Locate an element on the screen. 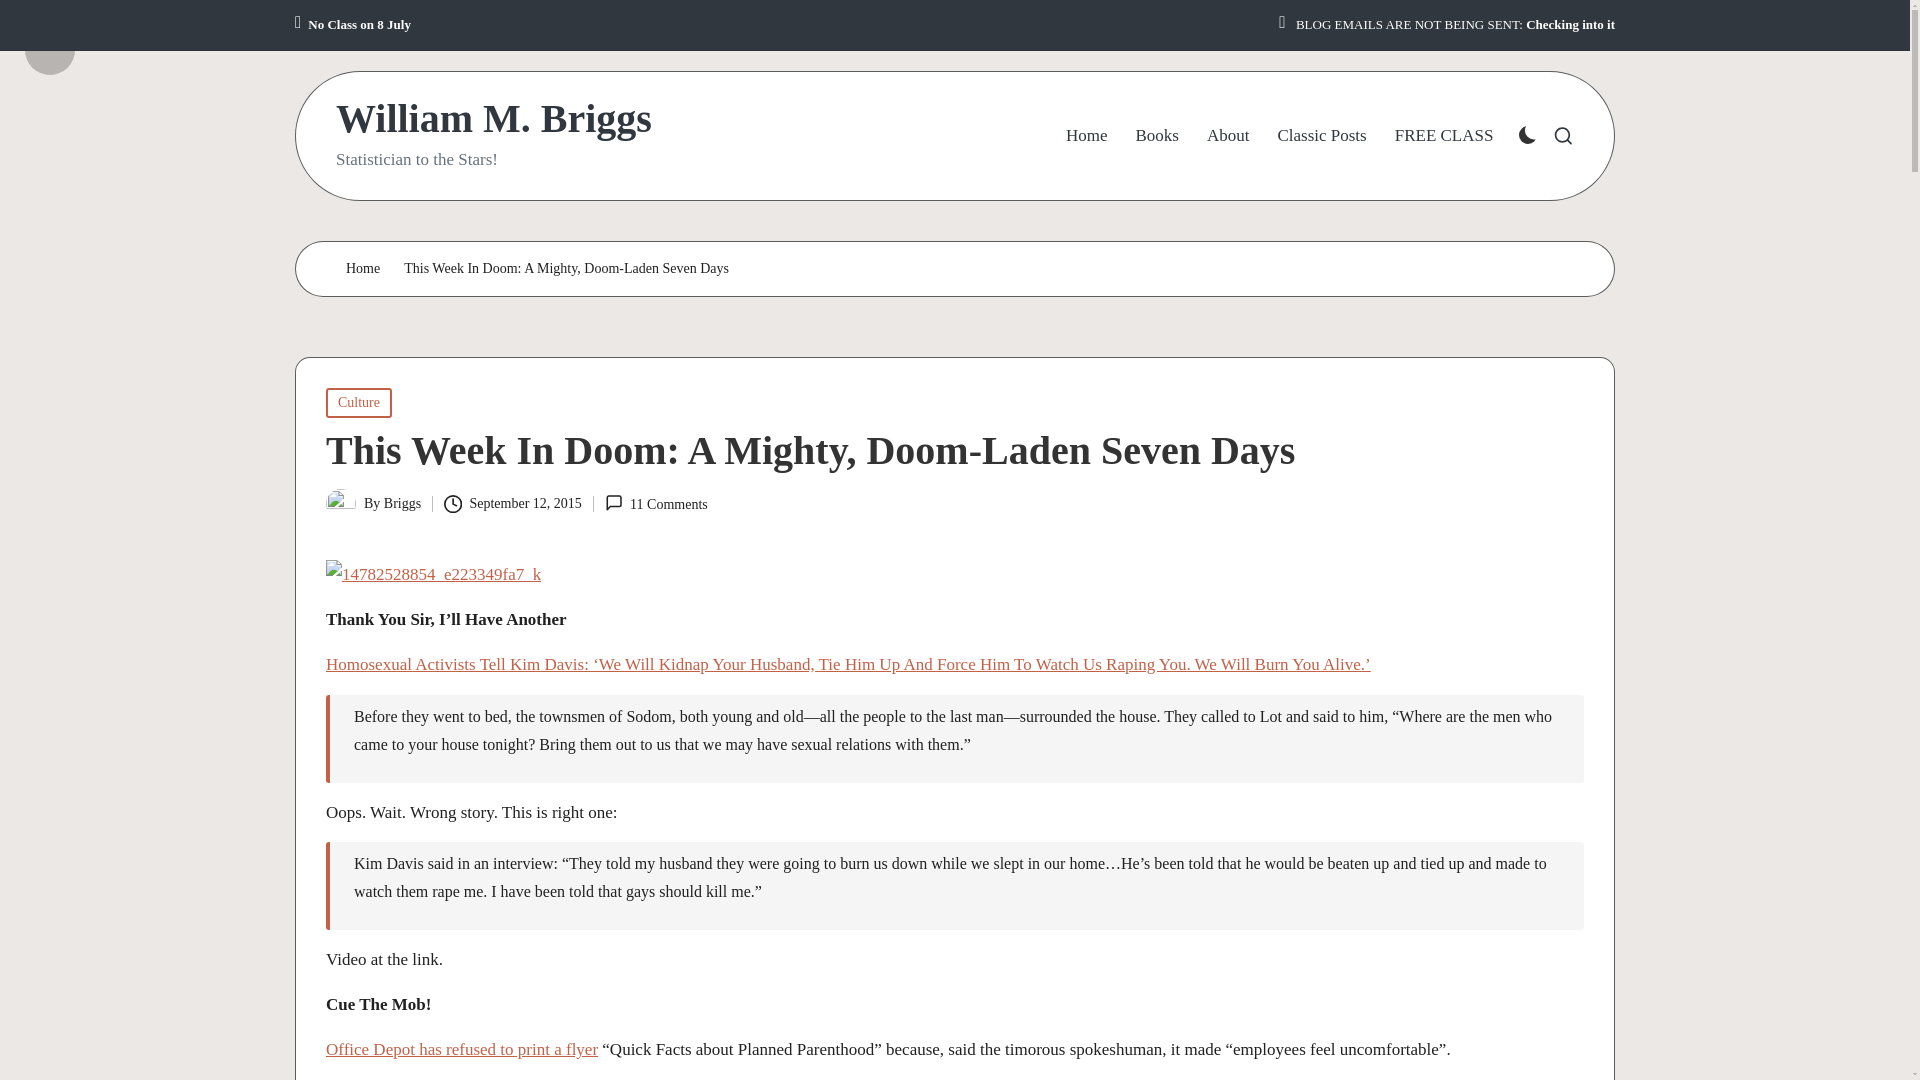 Image resolution: width=1920 pixels, height=1080 pixels. FREE CLASS is located at coordinates (1444, 136).